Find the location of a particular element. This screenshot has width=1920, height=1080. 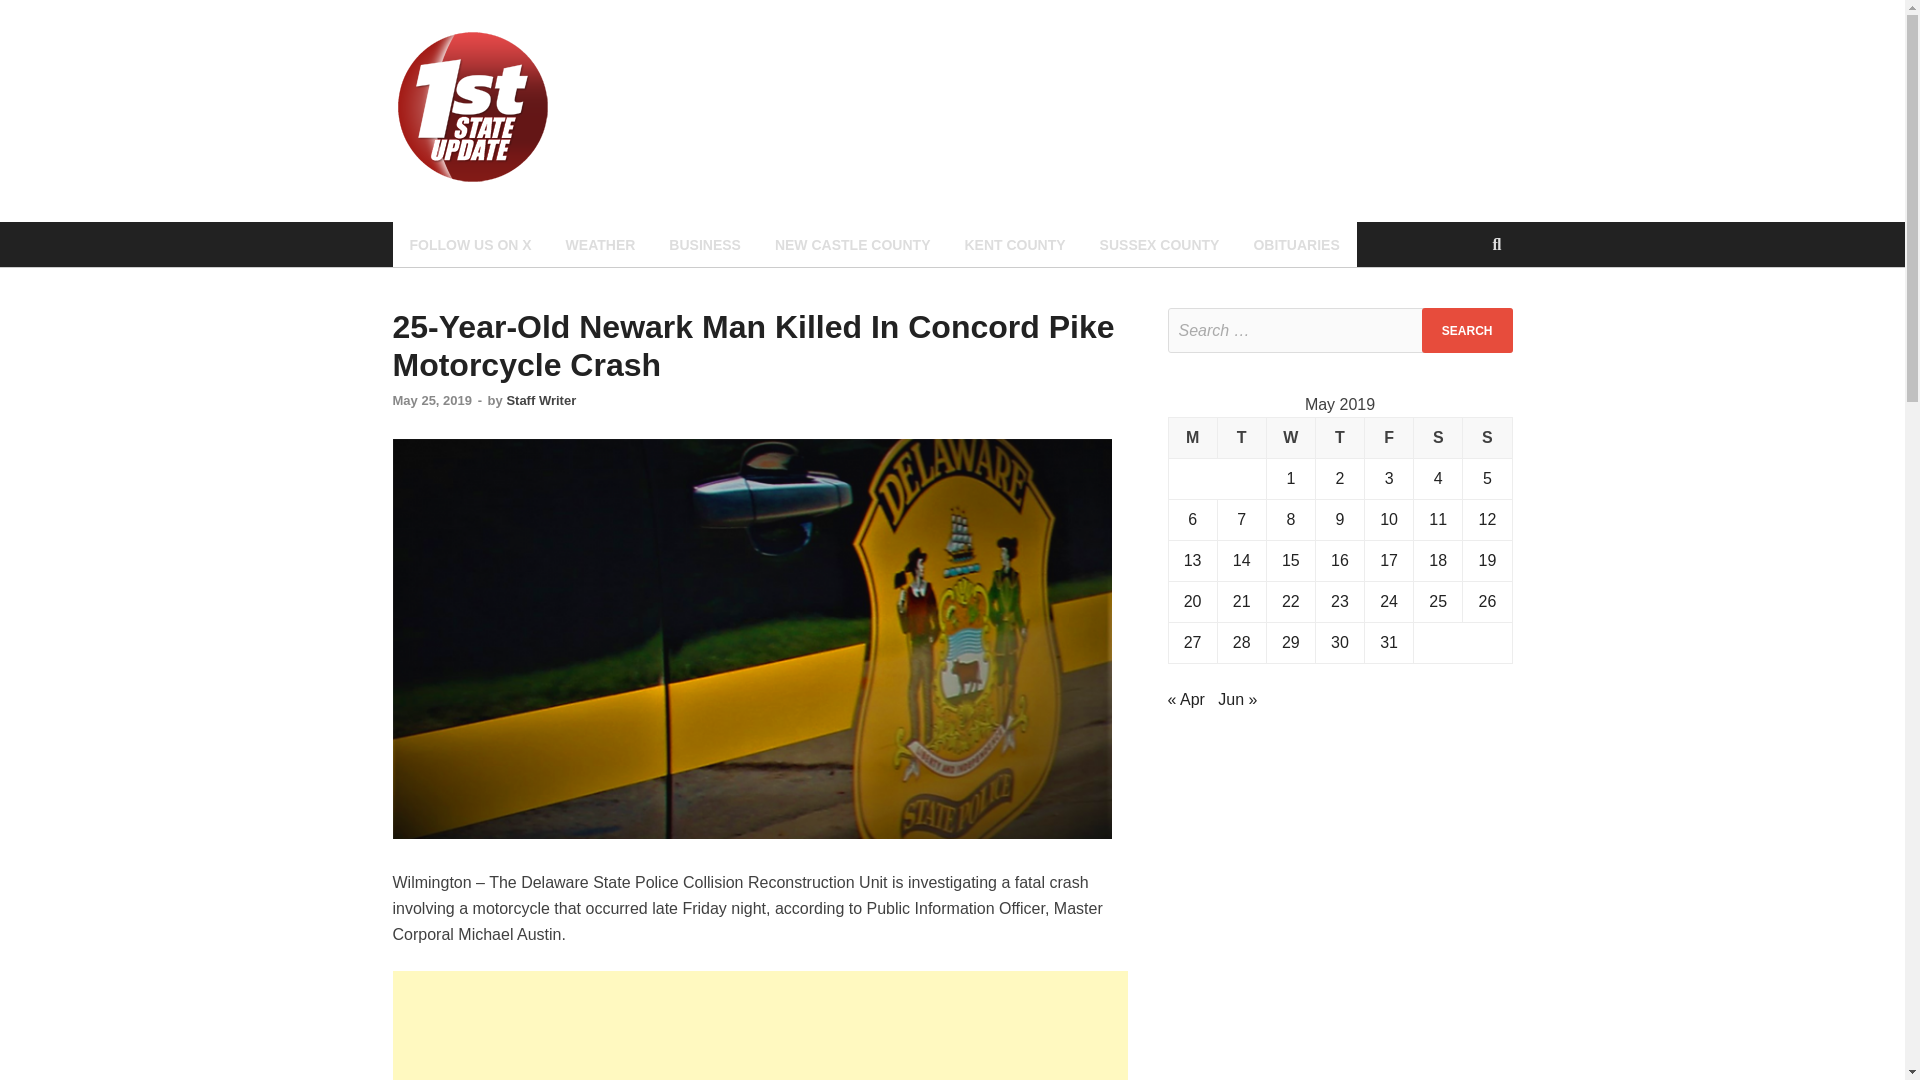

OBITUARIES is located at coordinates (1296, 244).